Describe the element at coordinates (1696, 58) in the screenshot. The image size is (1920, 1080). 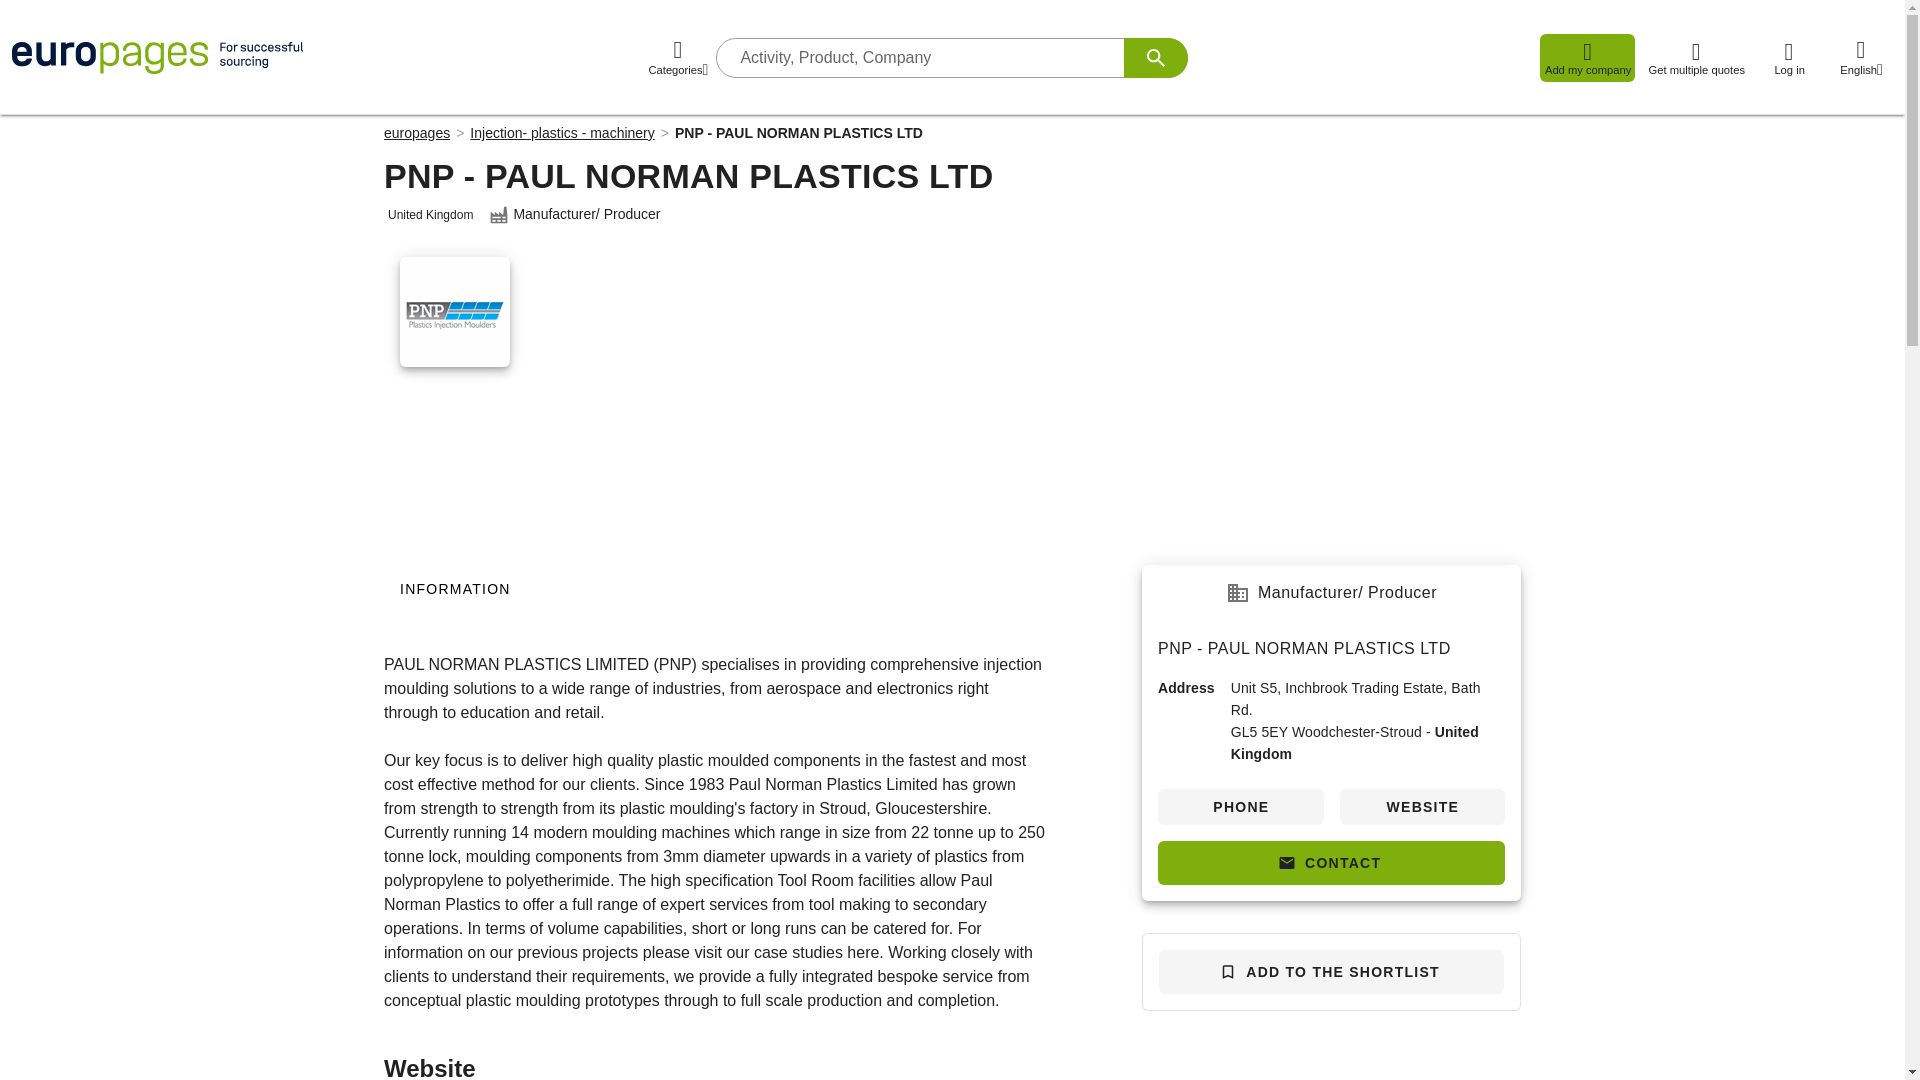
I see `Get multiple quotes` at that location.